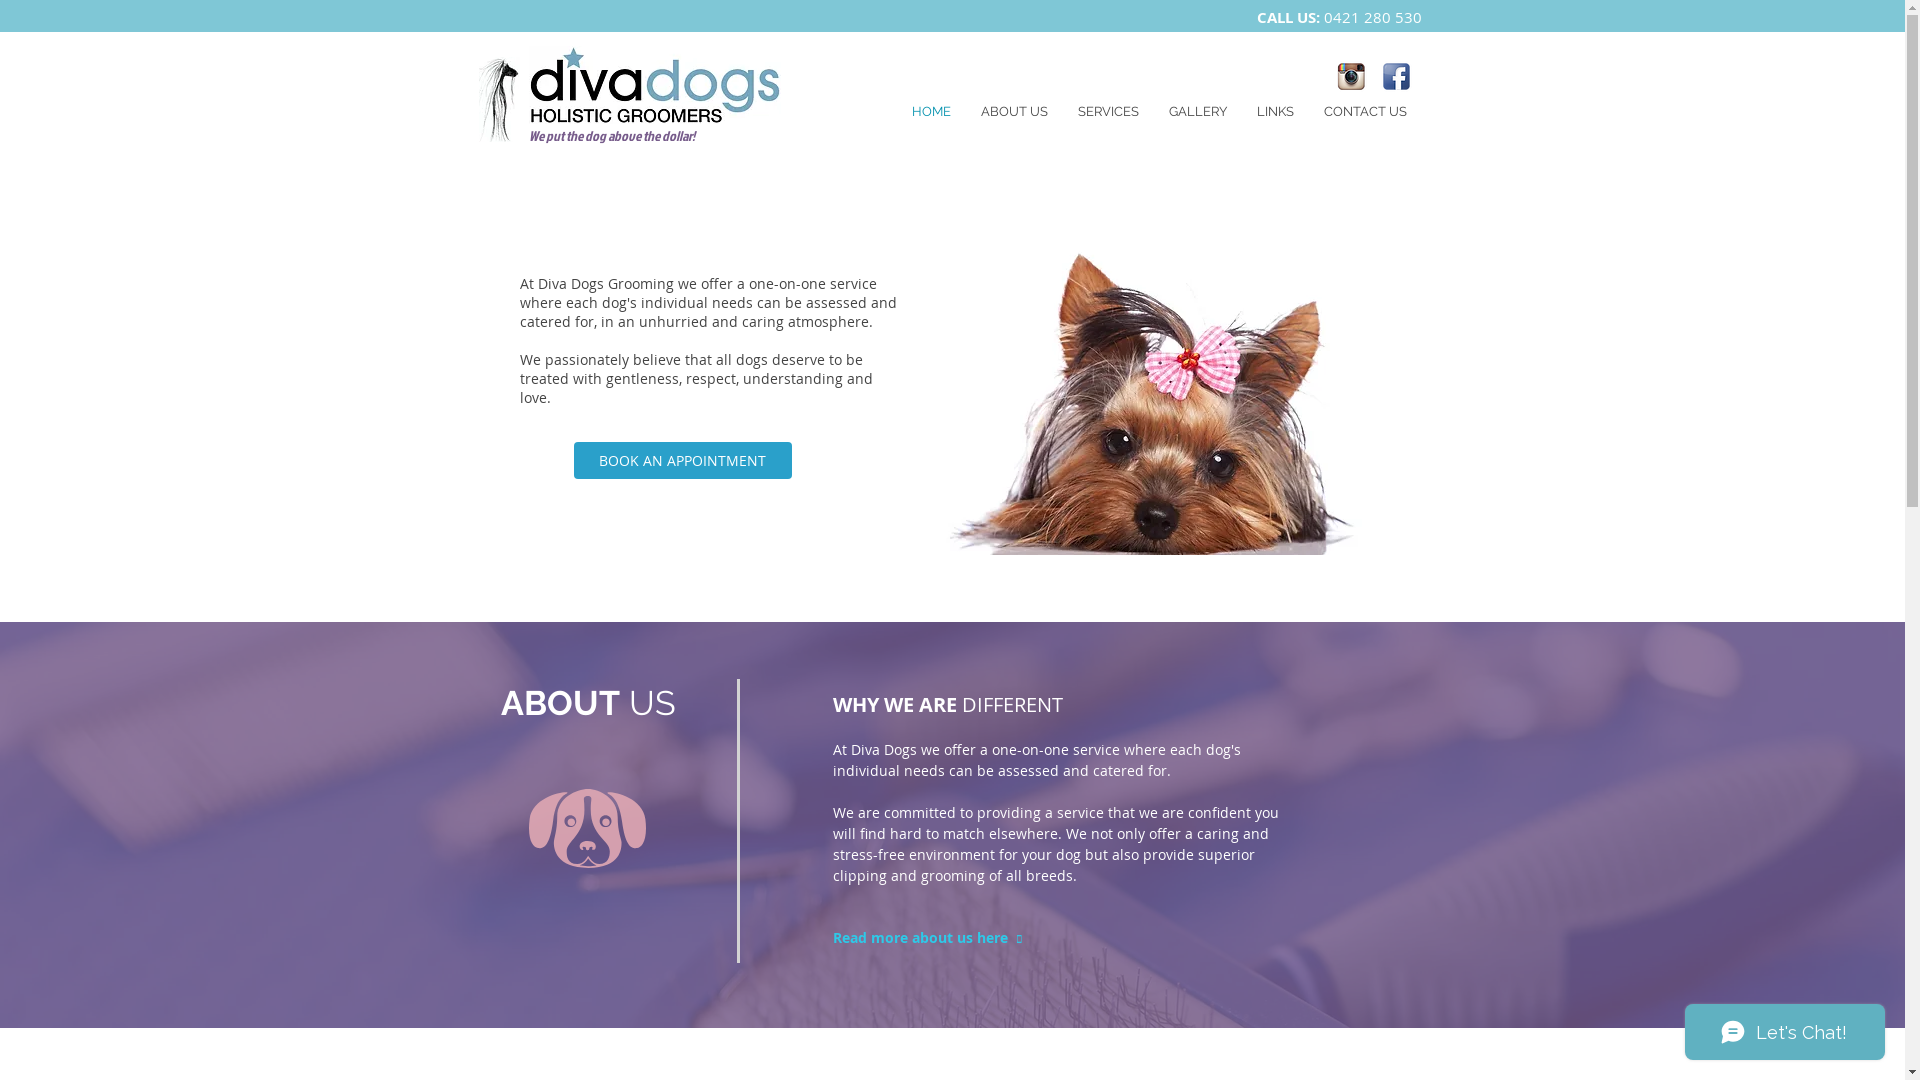  I want to click on GALLERY, so click(1198, 112).